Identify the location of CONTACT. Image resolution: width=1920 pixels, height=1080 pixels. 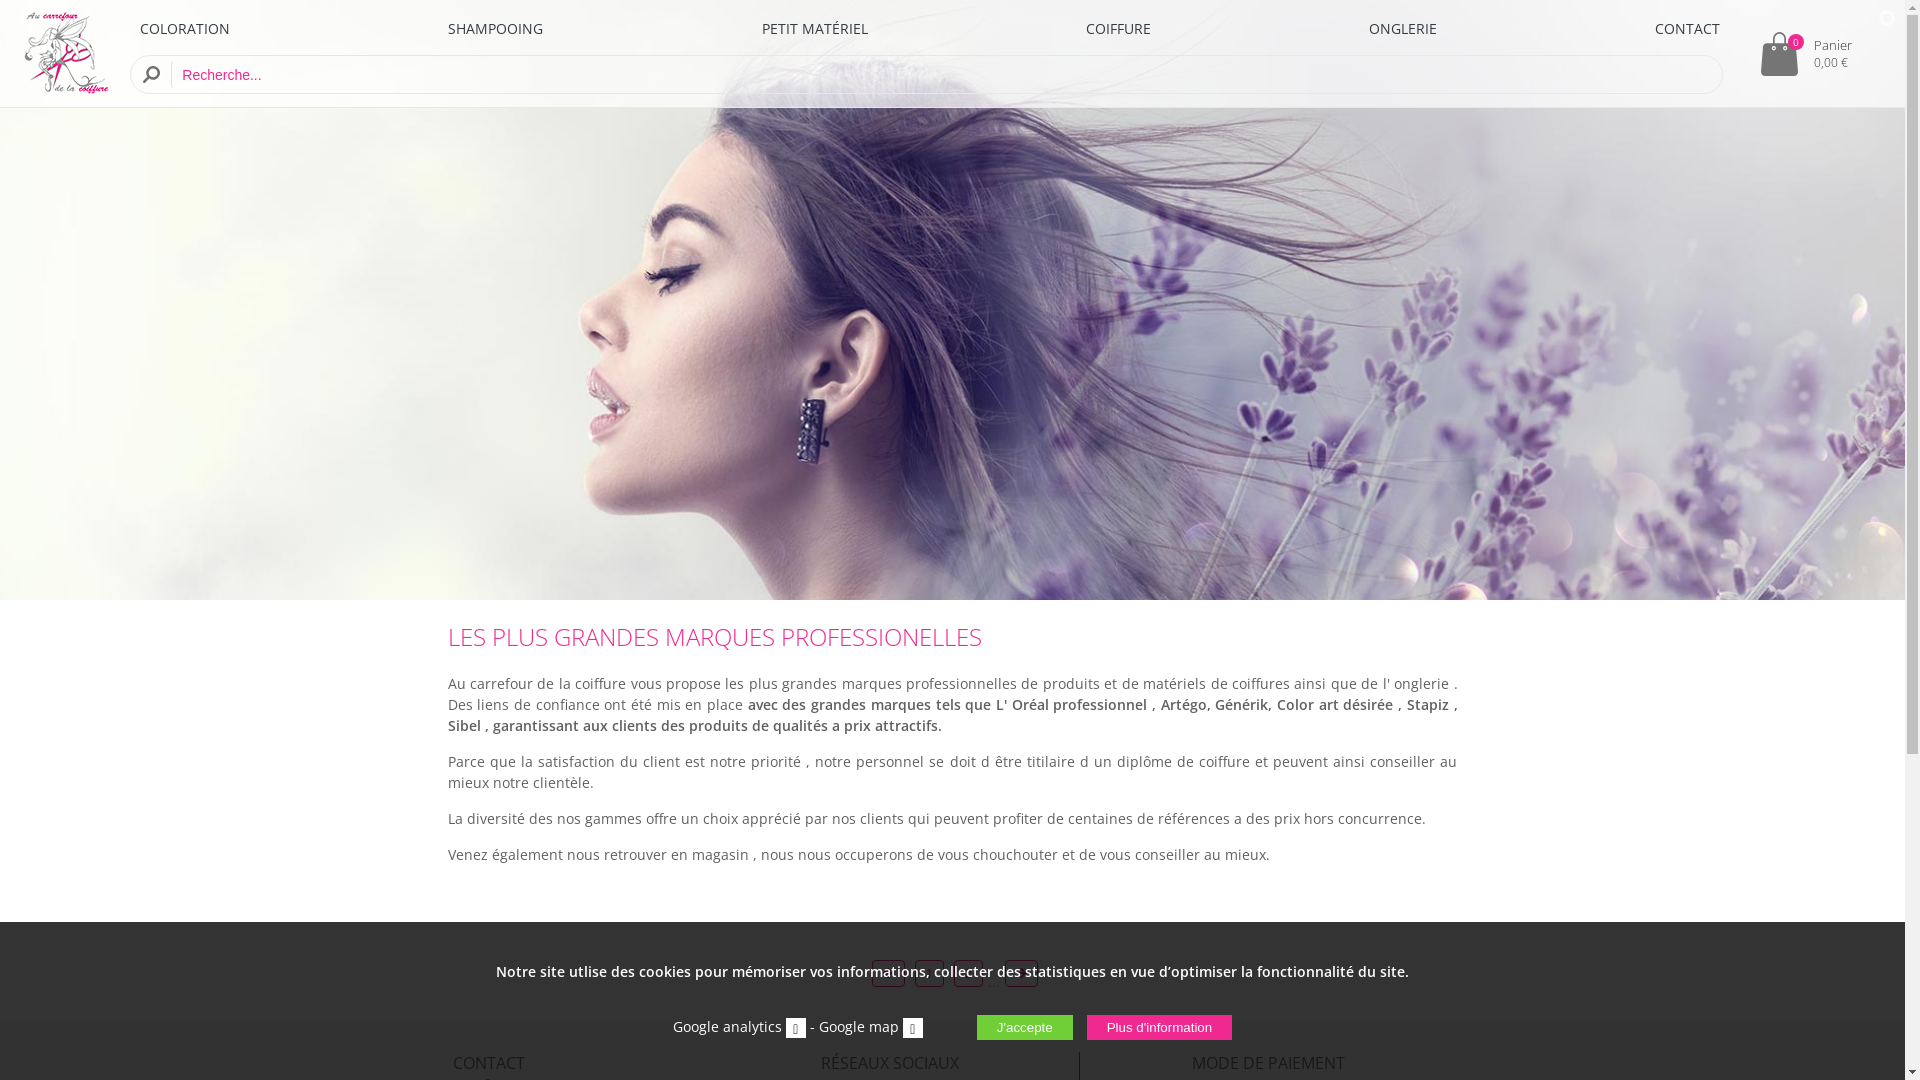
(1688, 28).